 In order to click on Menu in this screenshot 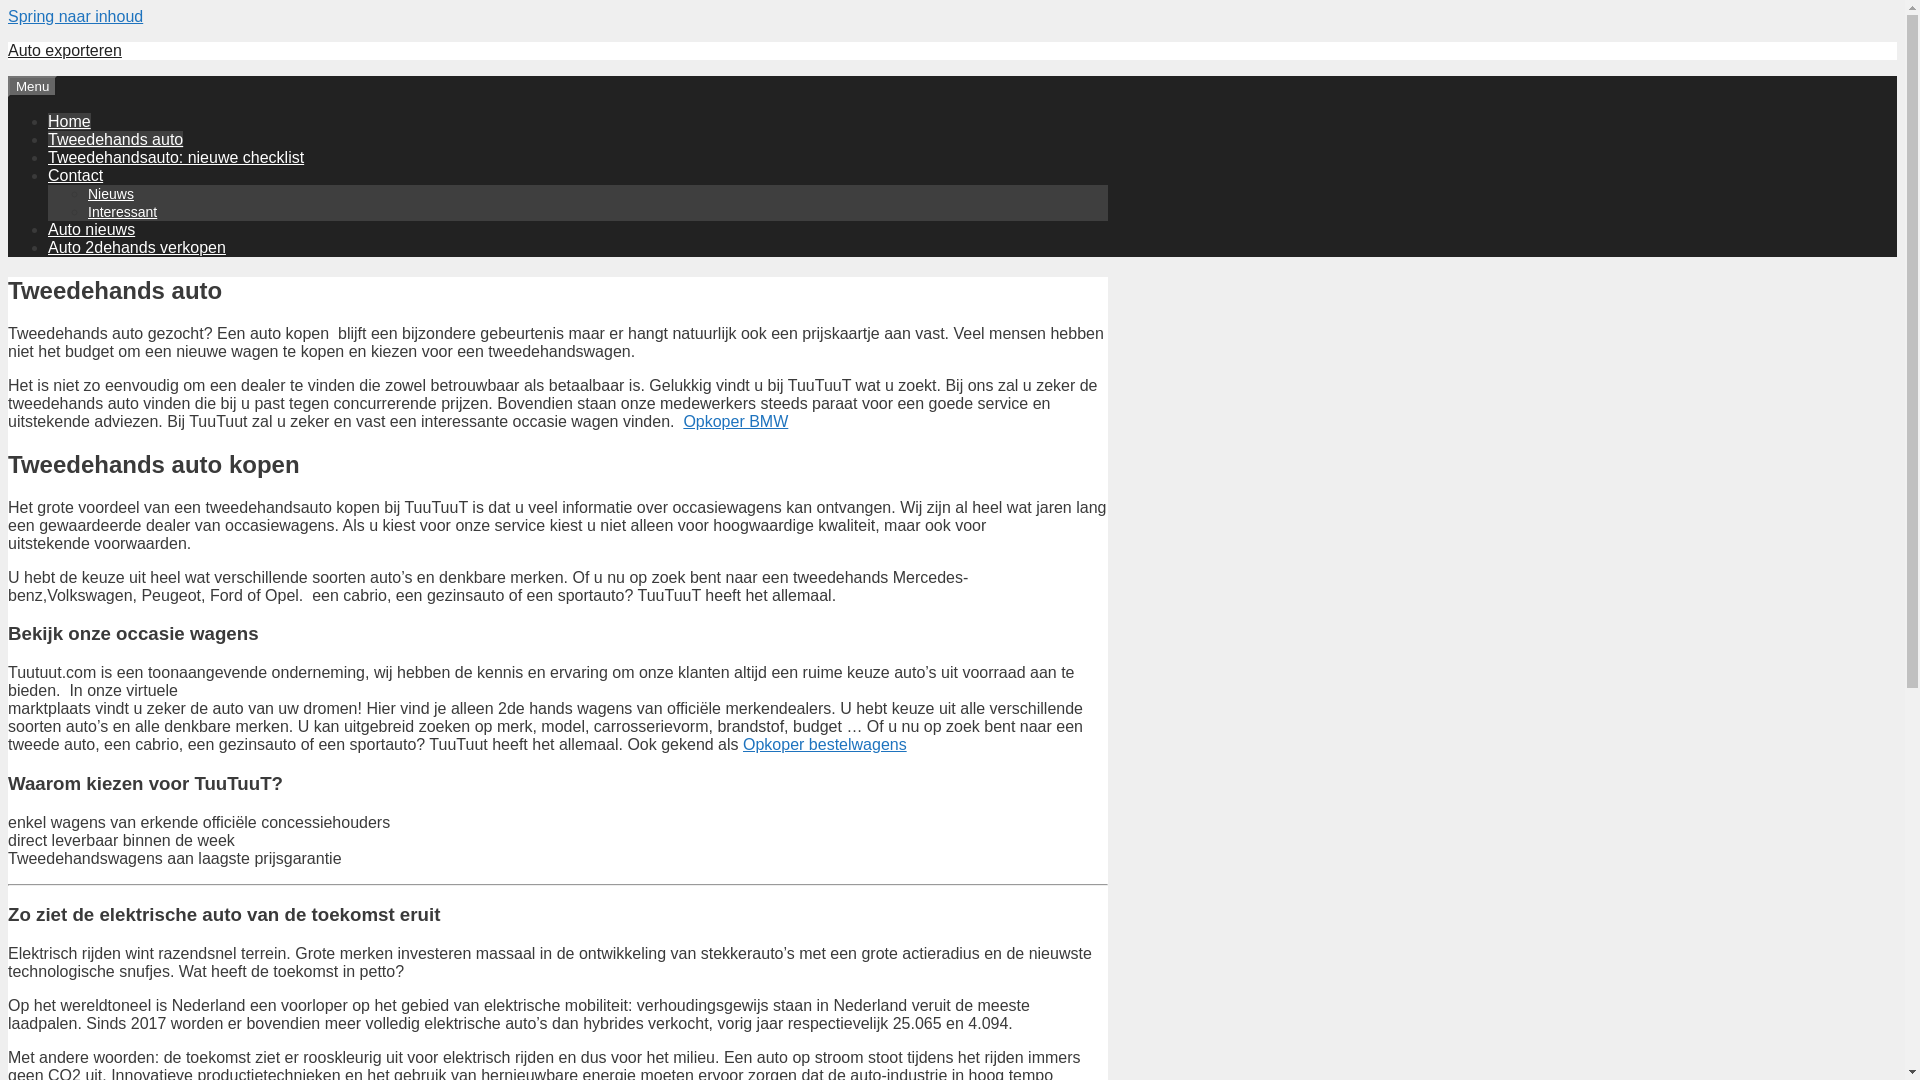, I will do `click(32, 86)`.